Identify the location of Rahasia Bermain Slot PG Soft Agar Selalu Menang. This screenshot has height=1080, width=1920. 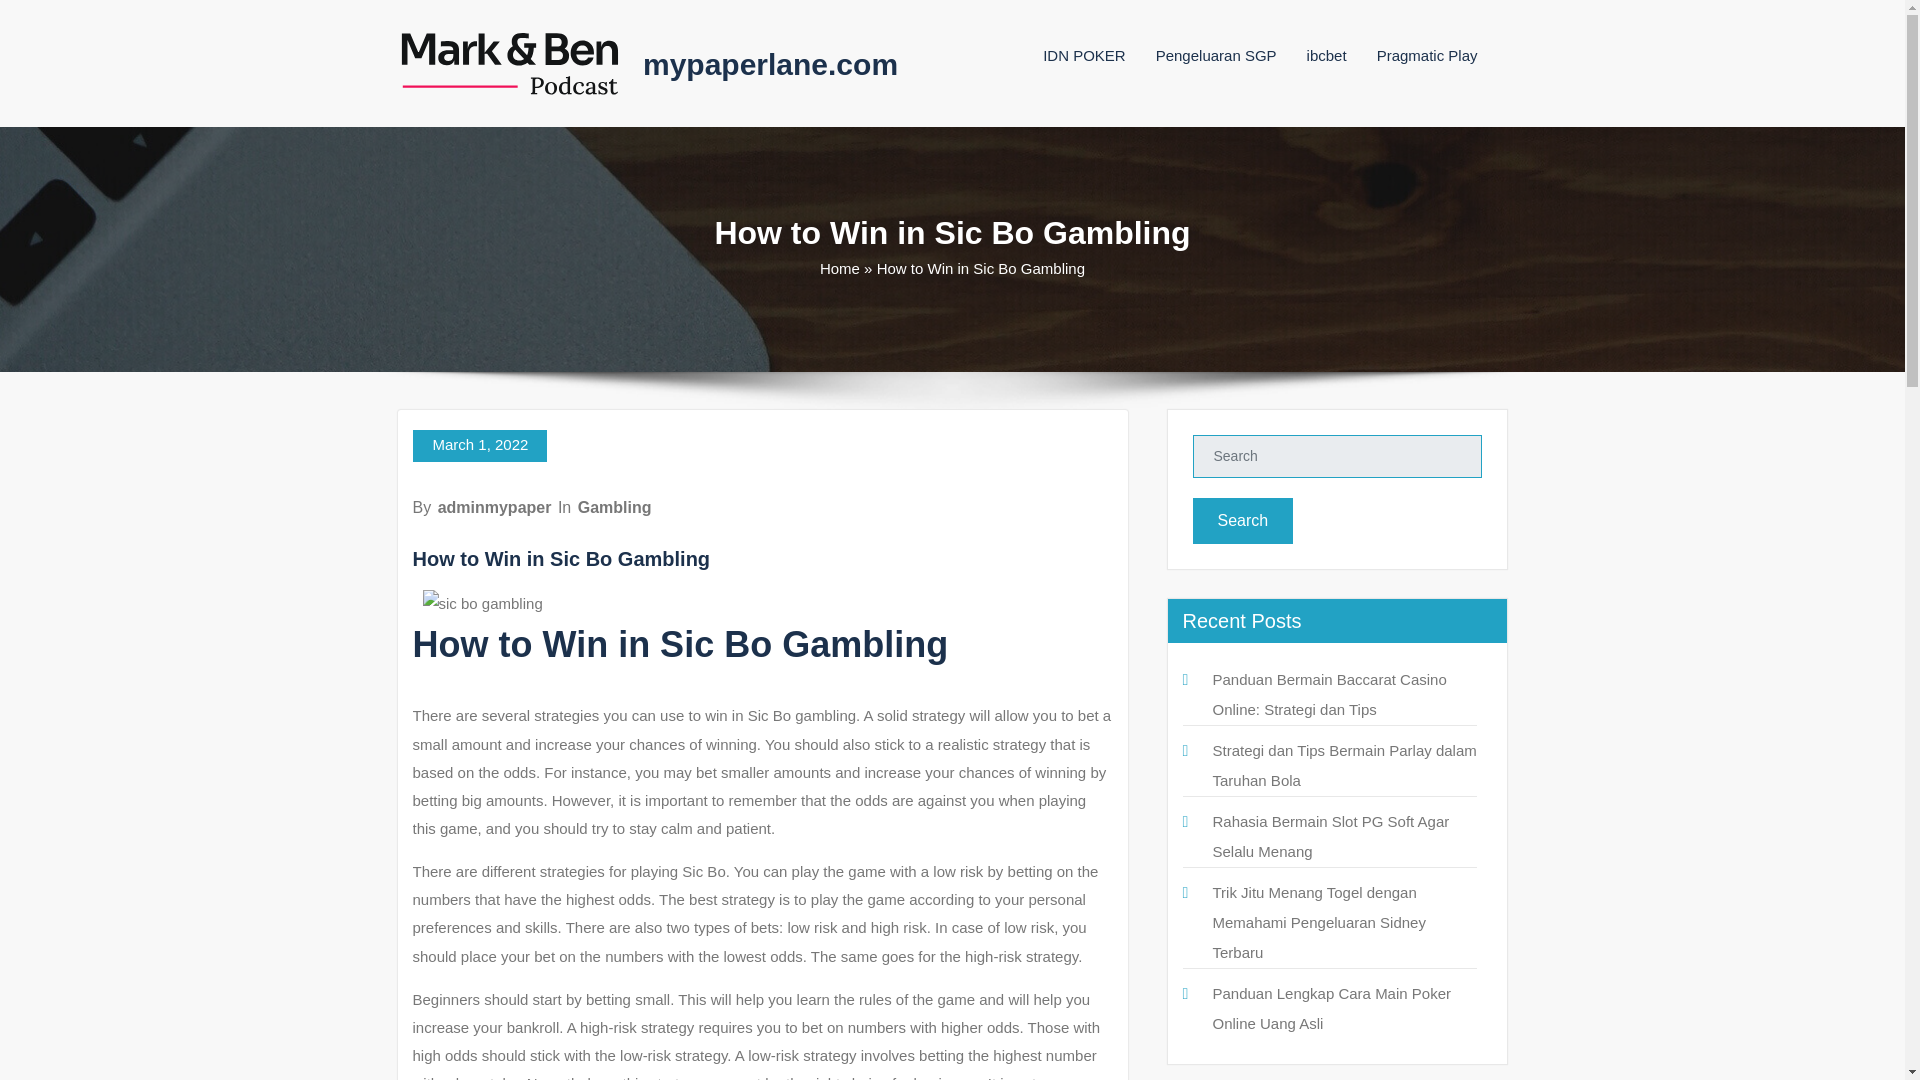
(1330, 836).